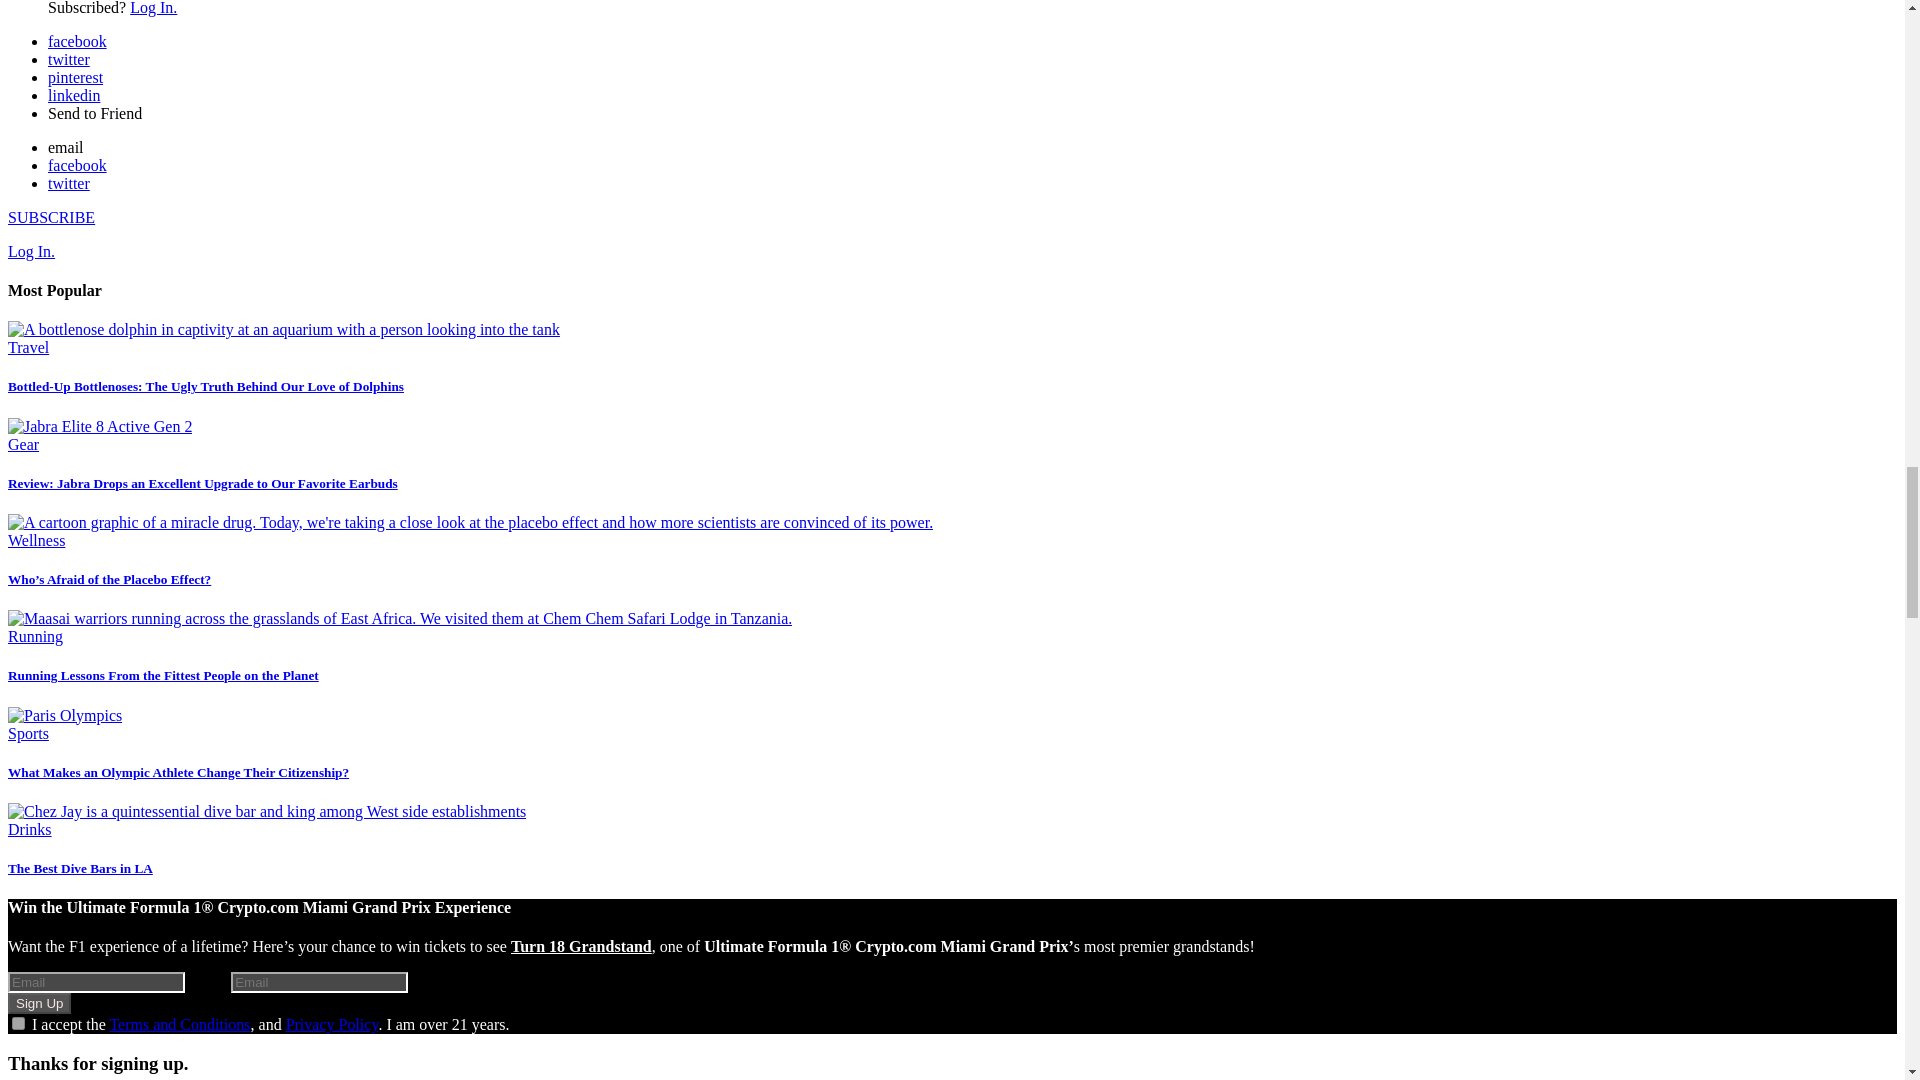 The width and height of the screenshot is (1920, 1080). I want to click on on, so click(18, 1024).